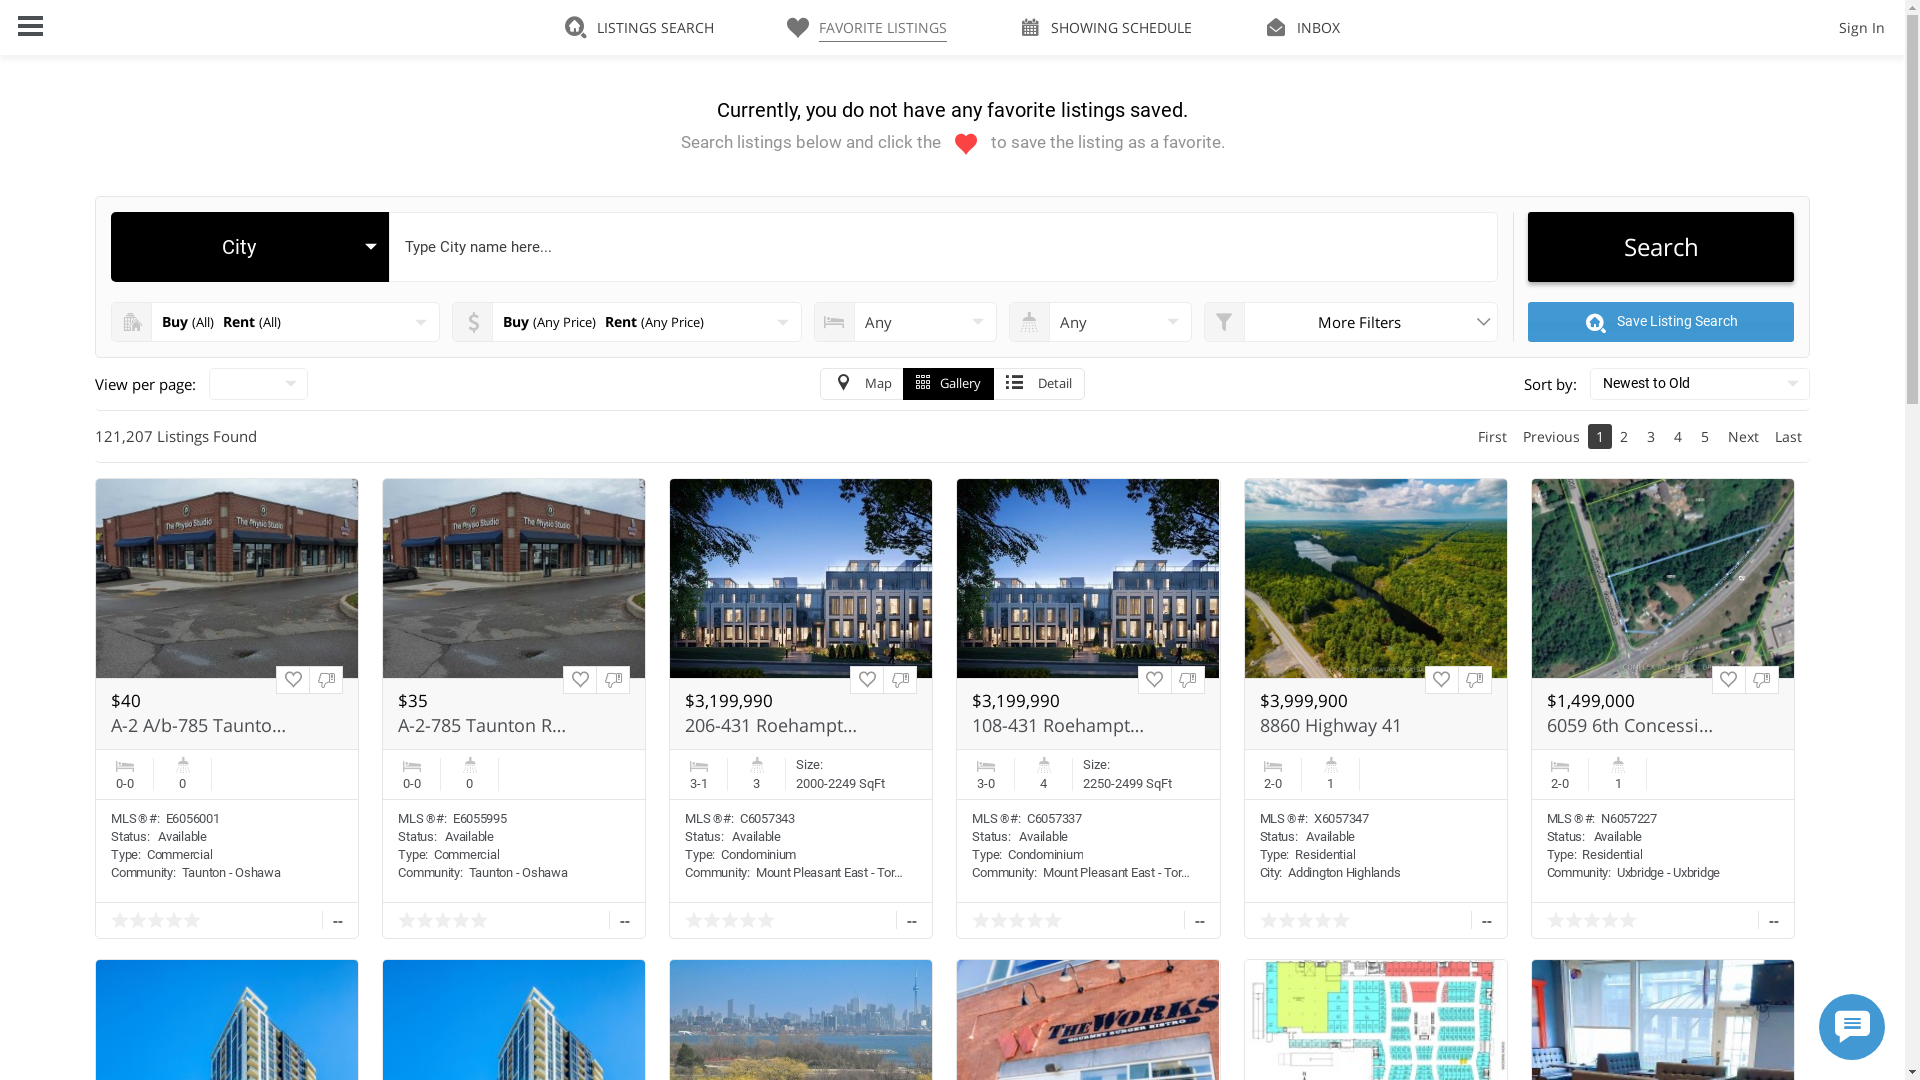 The image size is (1920, 1080). I want to click on Like, so click(580, 680).